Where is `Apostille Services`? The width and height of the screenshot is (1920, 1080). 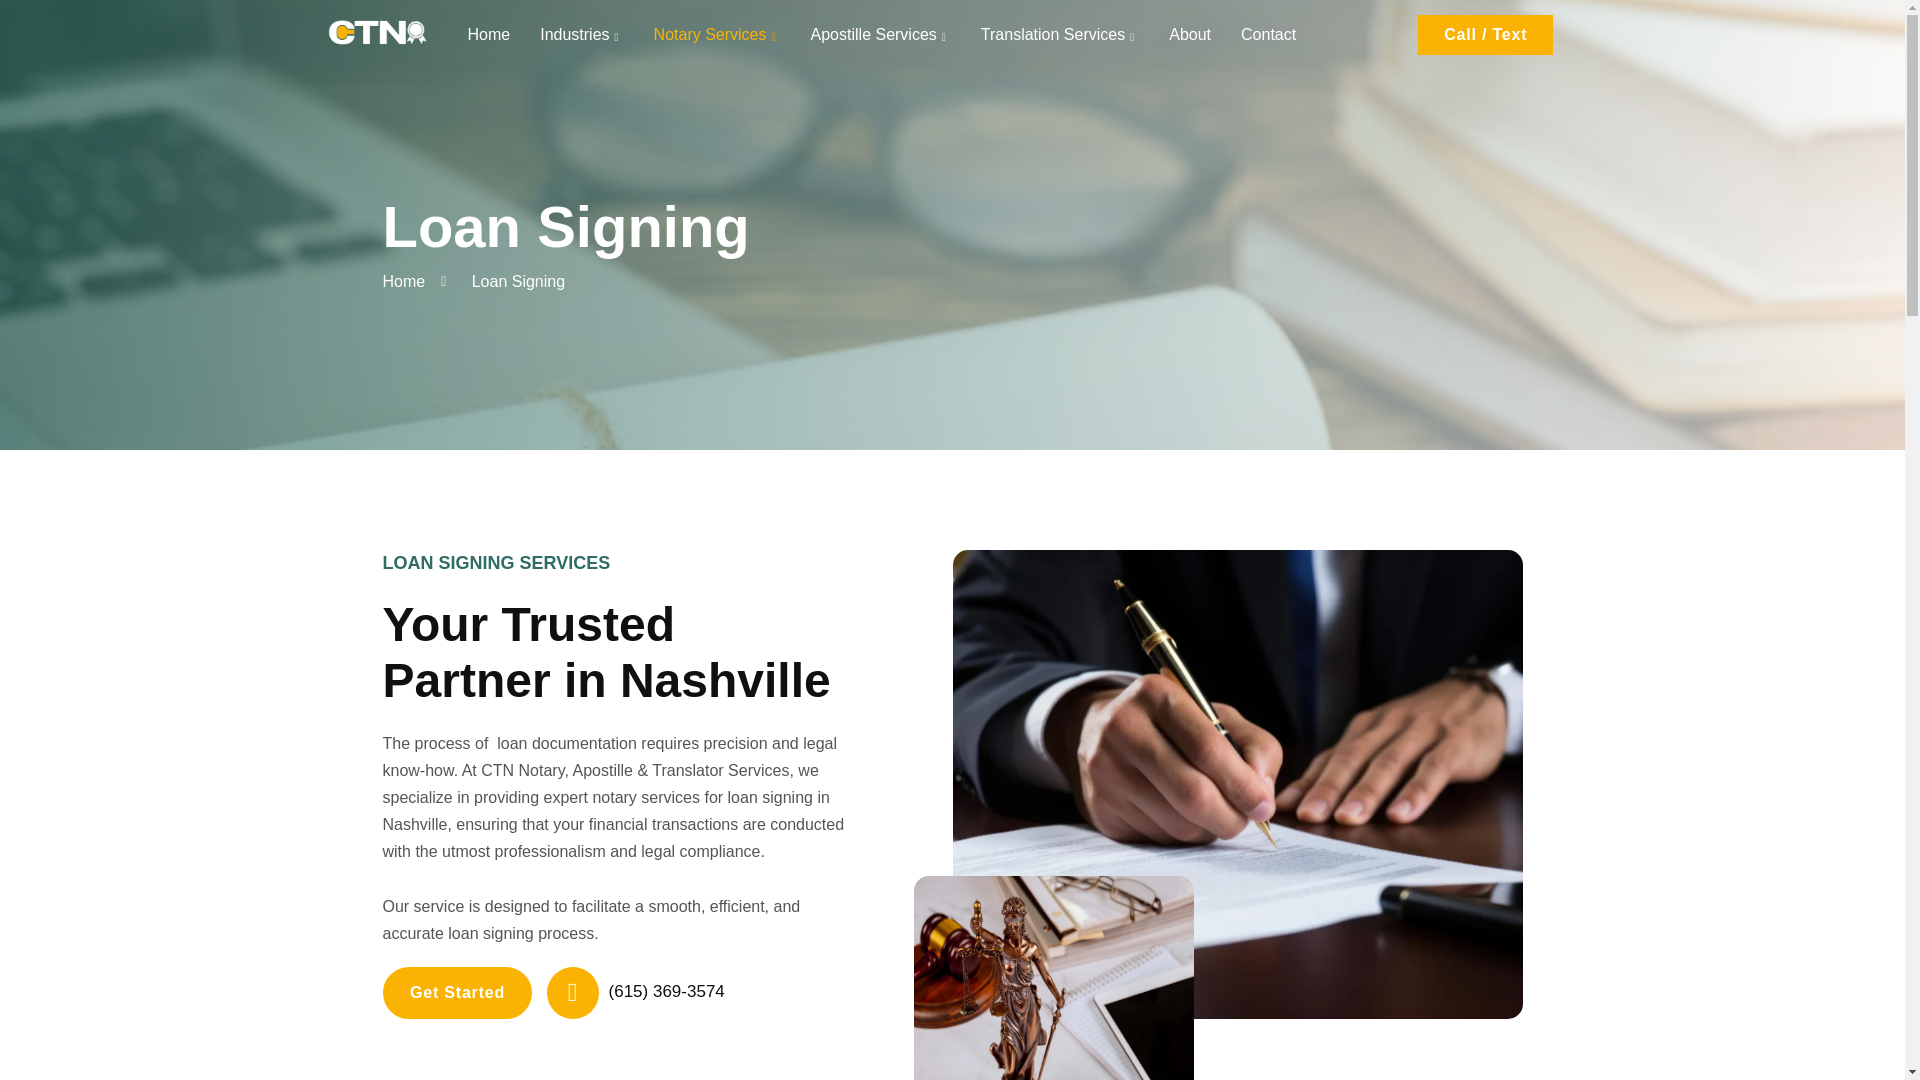 Apostille Services is located at coordinates (880, 35).